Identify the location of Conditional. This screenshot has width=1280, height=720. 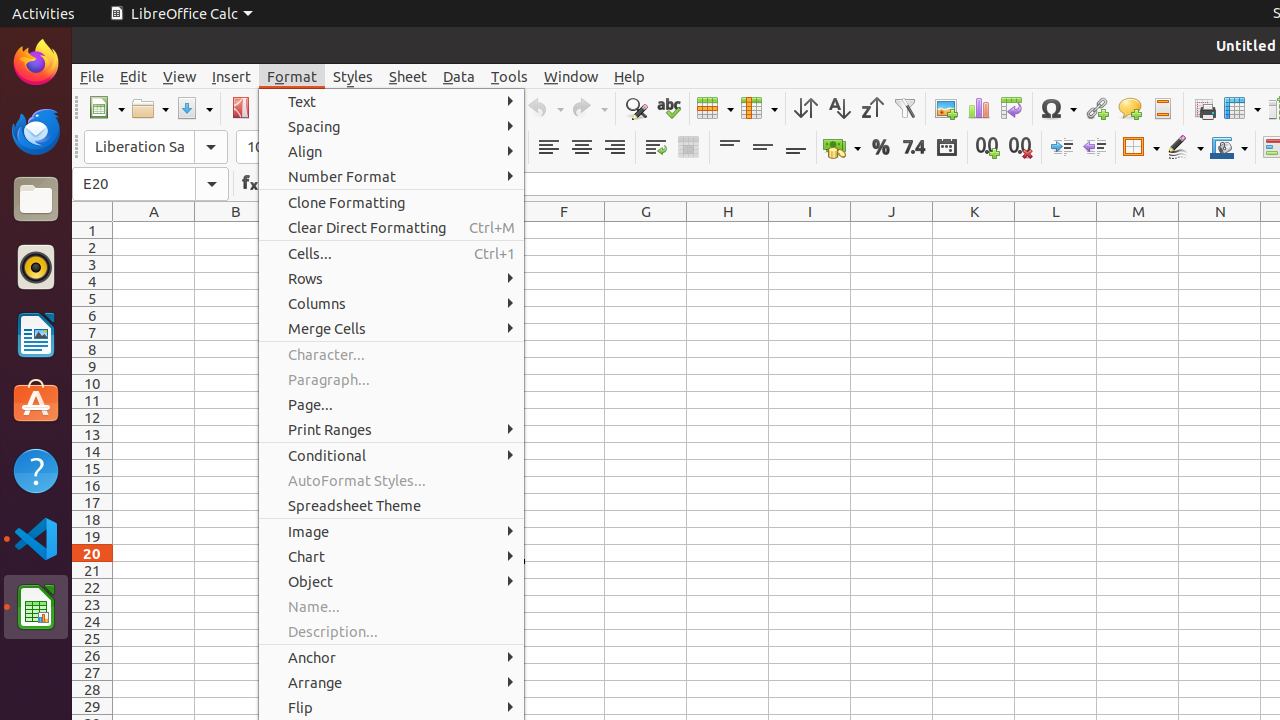
(392, 456).